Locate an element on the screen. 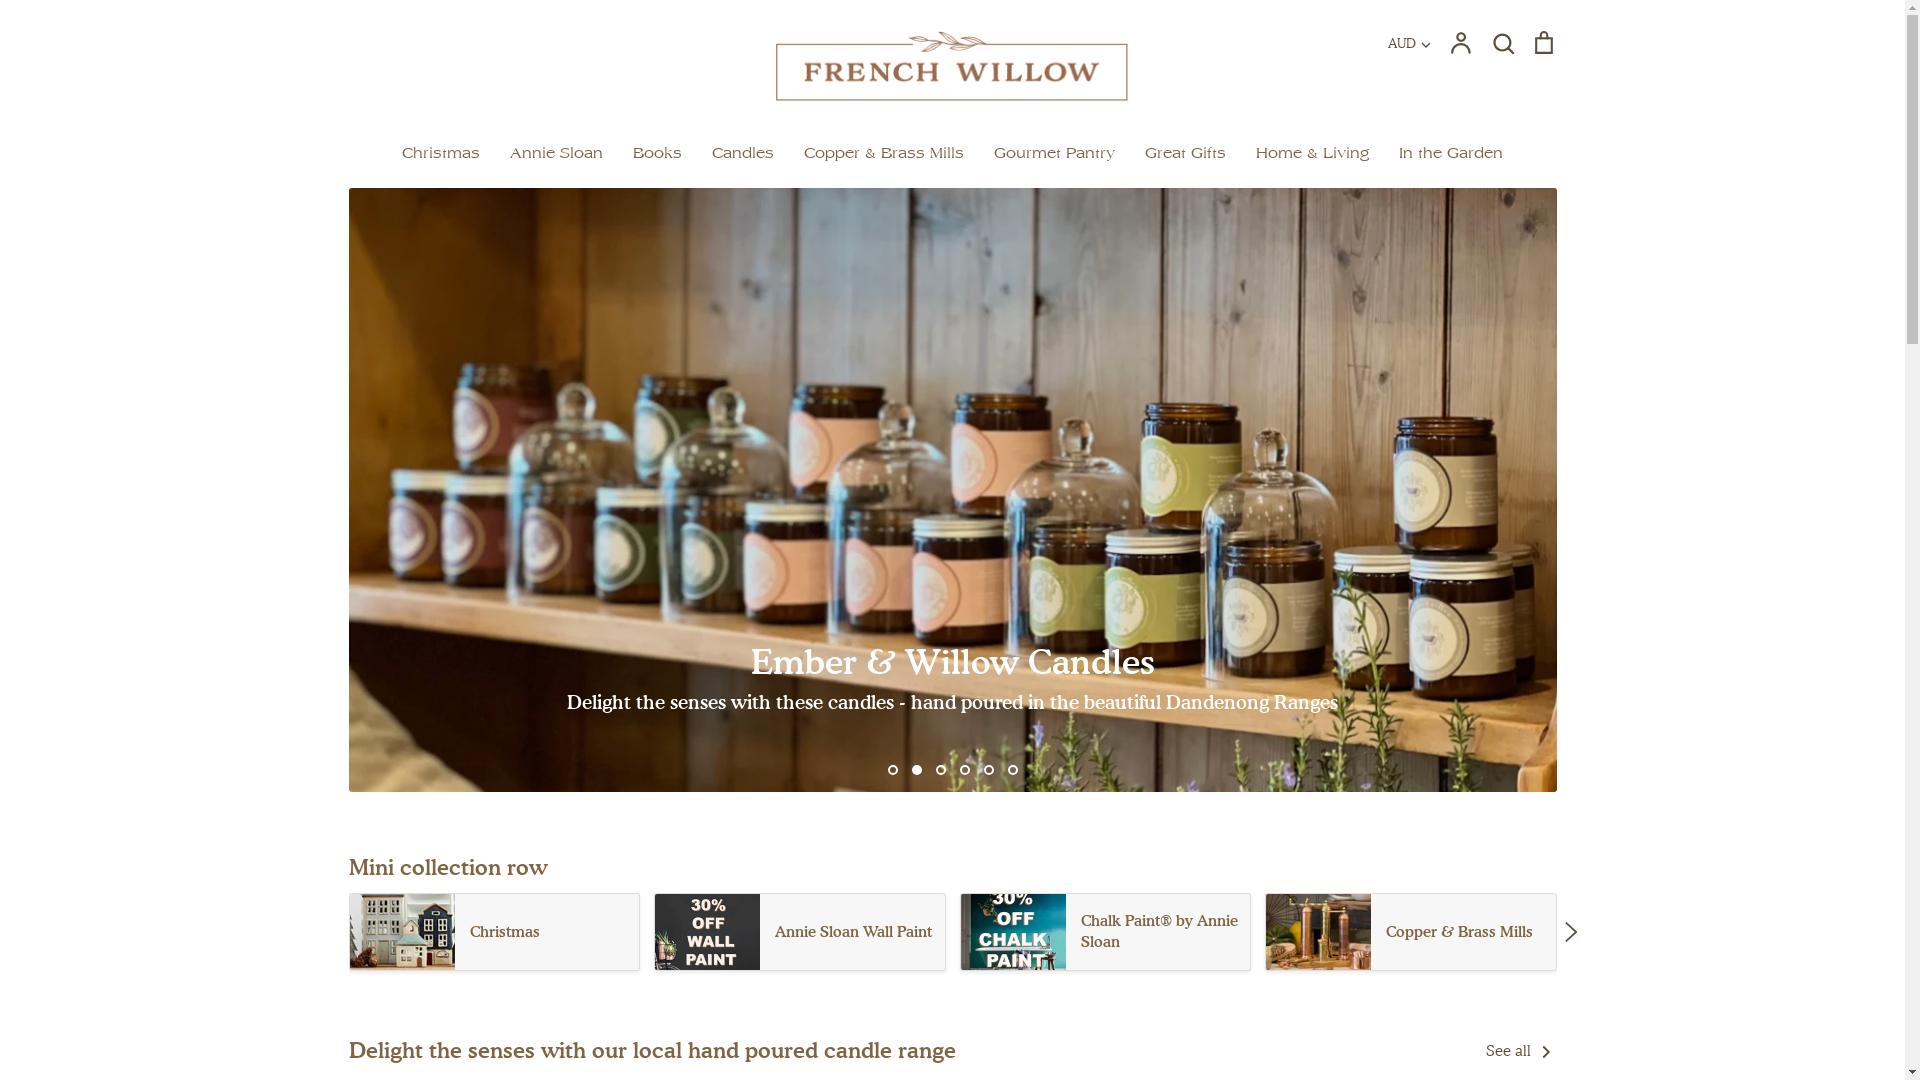 The height and width of the screenshot is (1080, 1920). Christmas is located at coordinates (441, 153).